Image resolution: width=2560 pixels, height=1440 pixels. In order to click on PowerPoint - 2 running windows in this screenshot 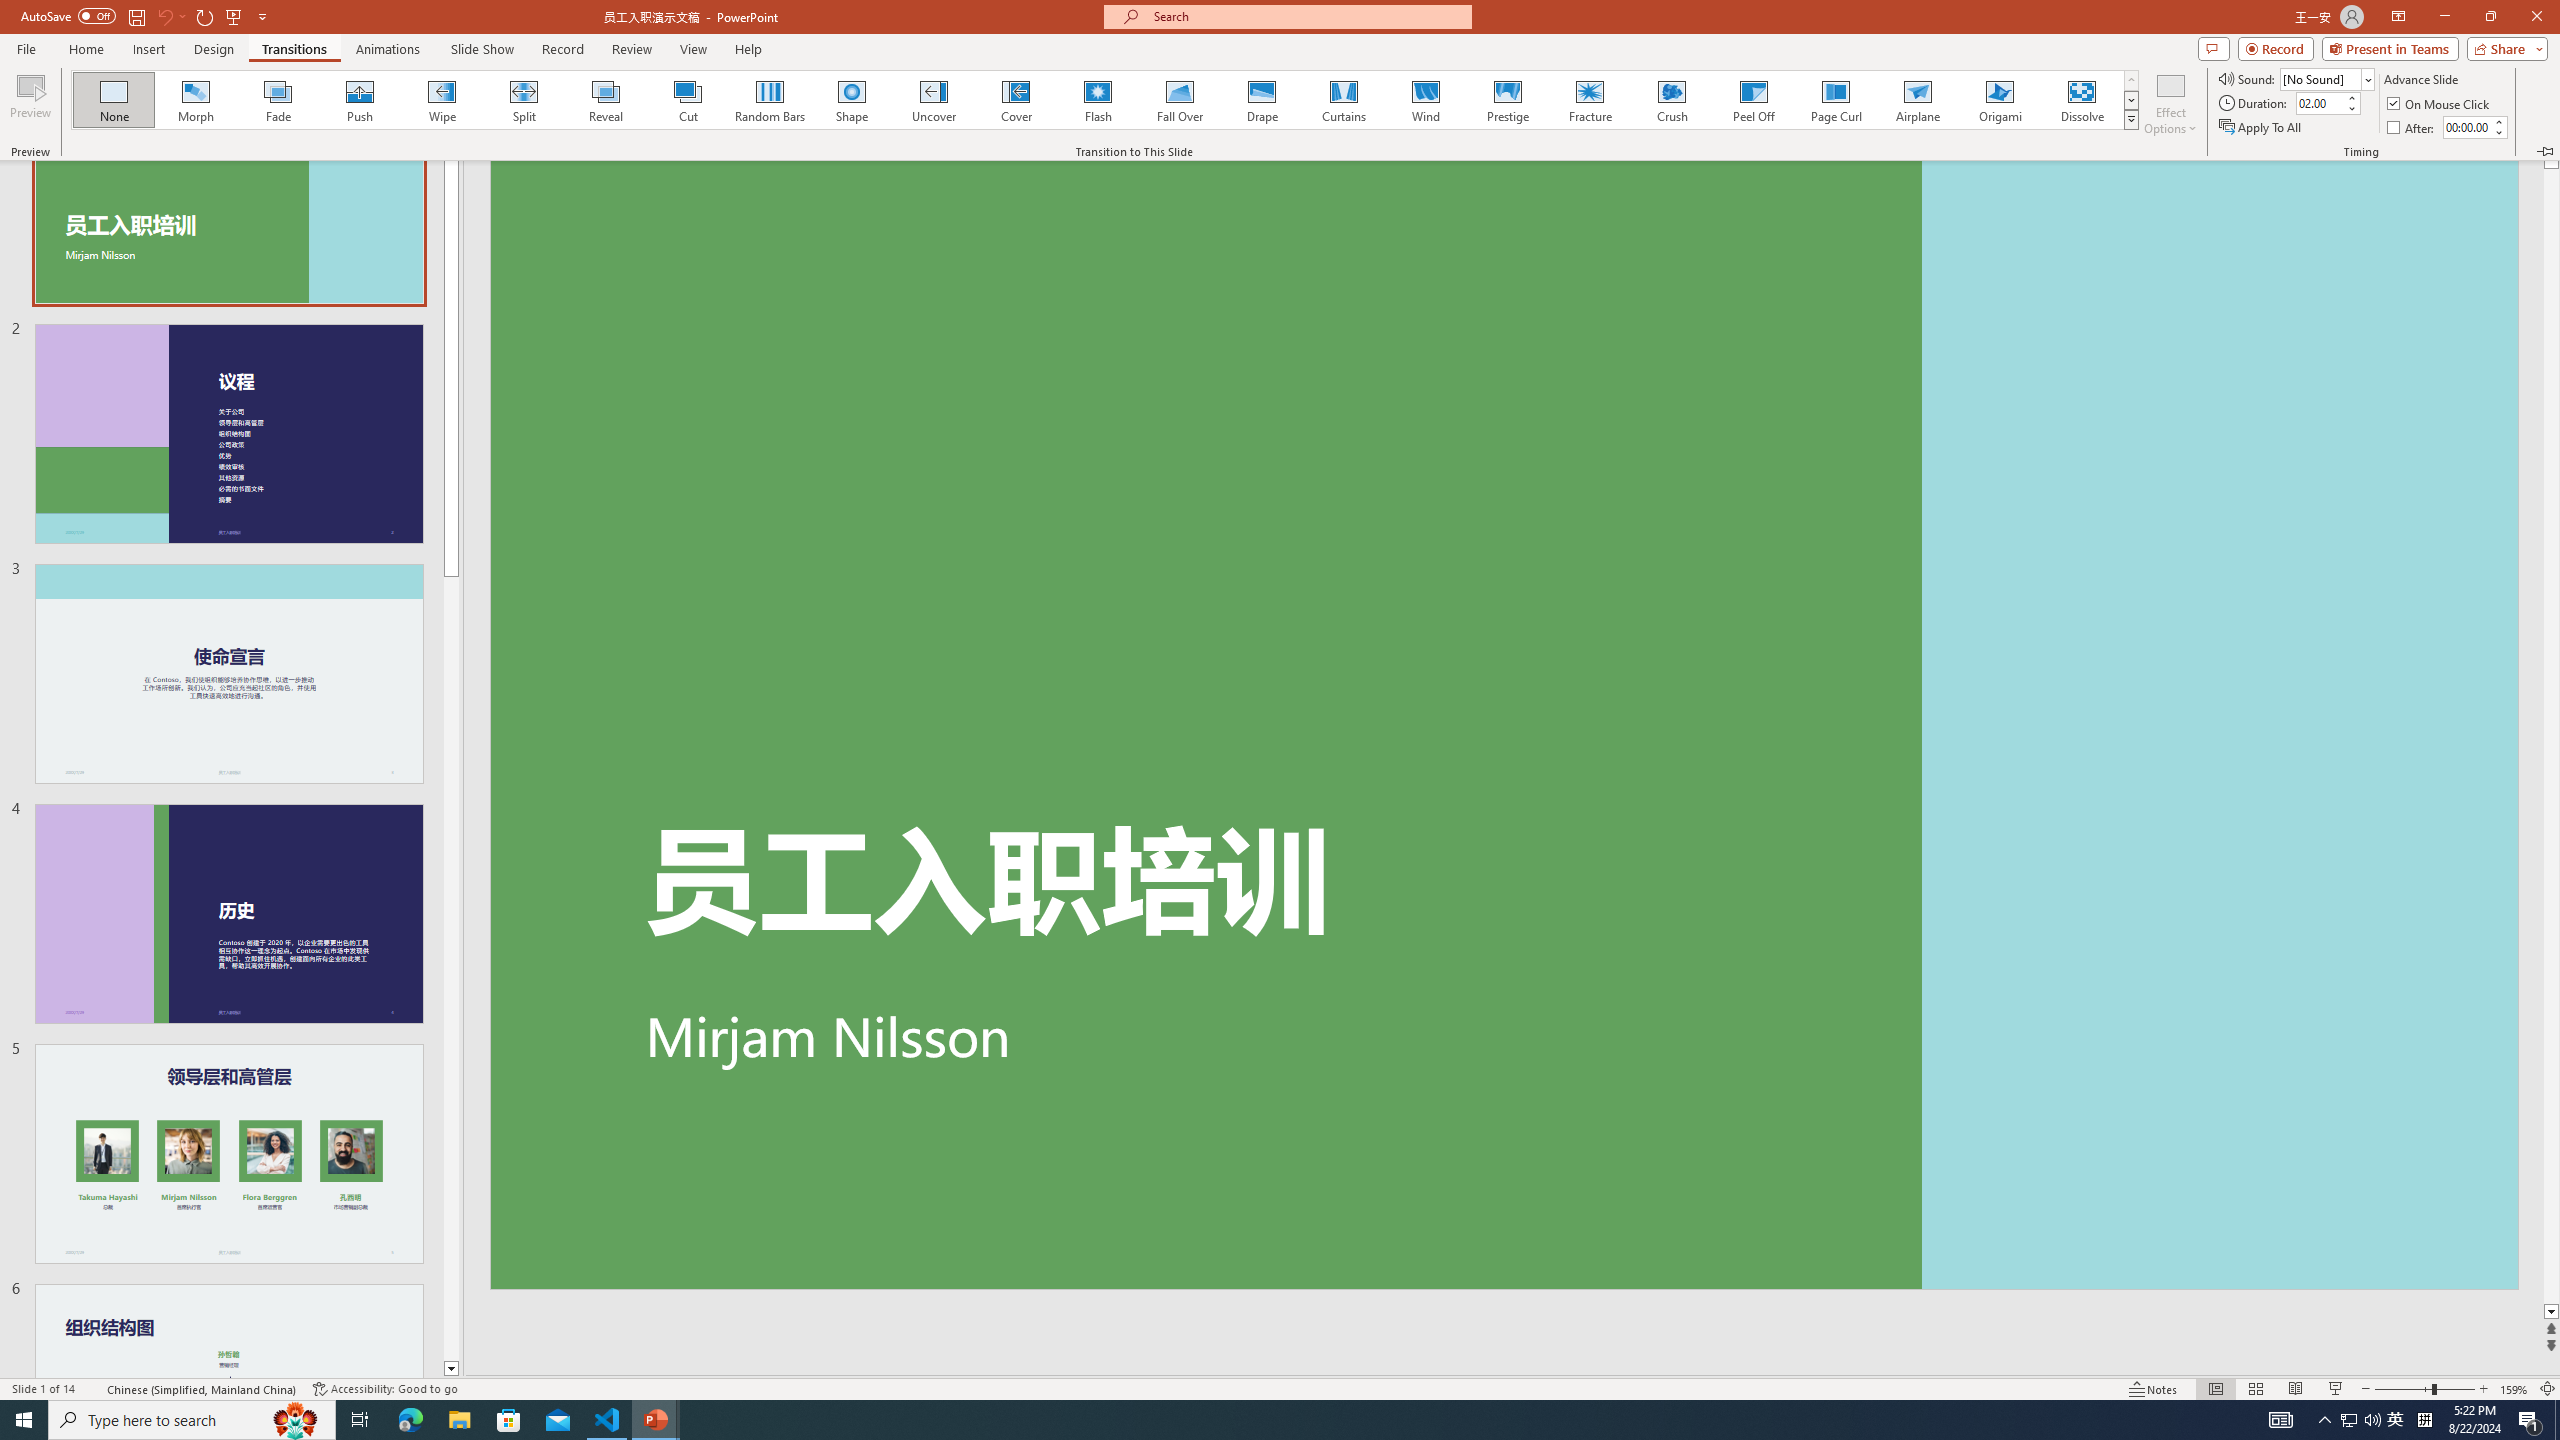, I will do `click(656, 1420)`.